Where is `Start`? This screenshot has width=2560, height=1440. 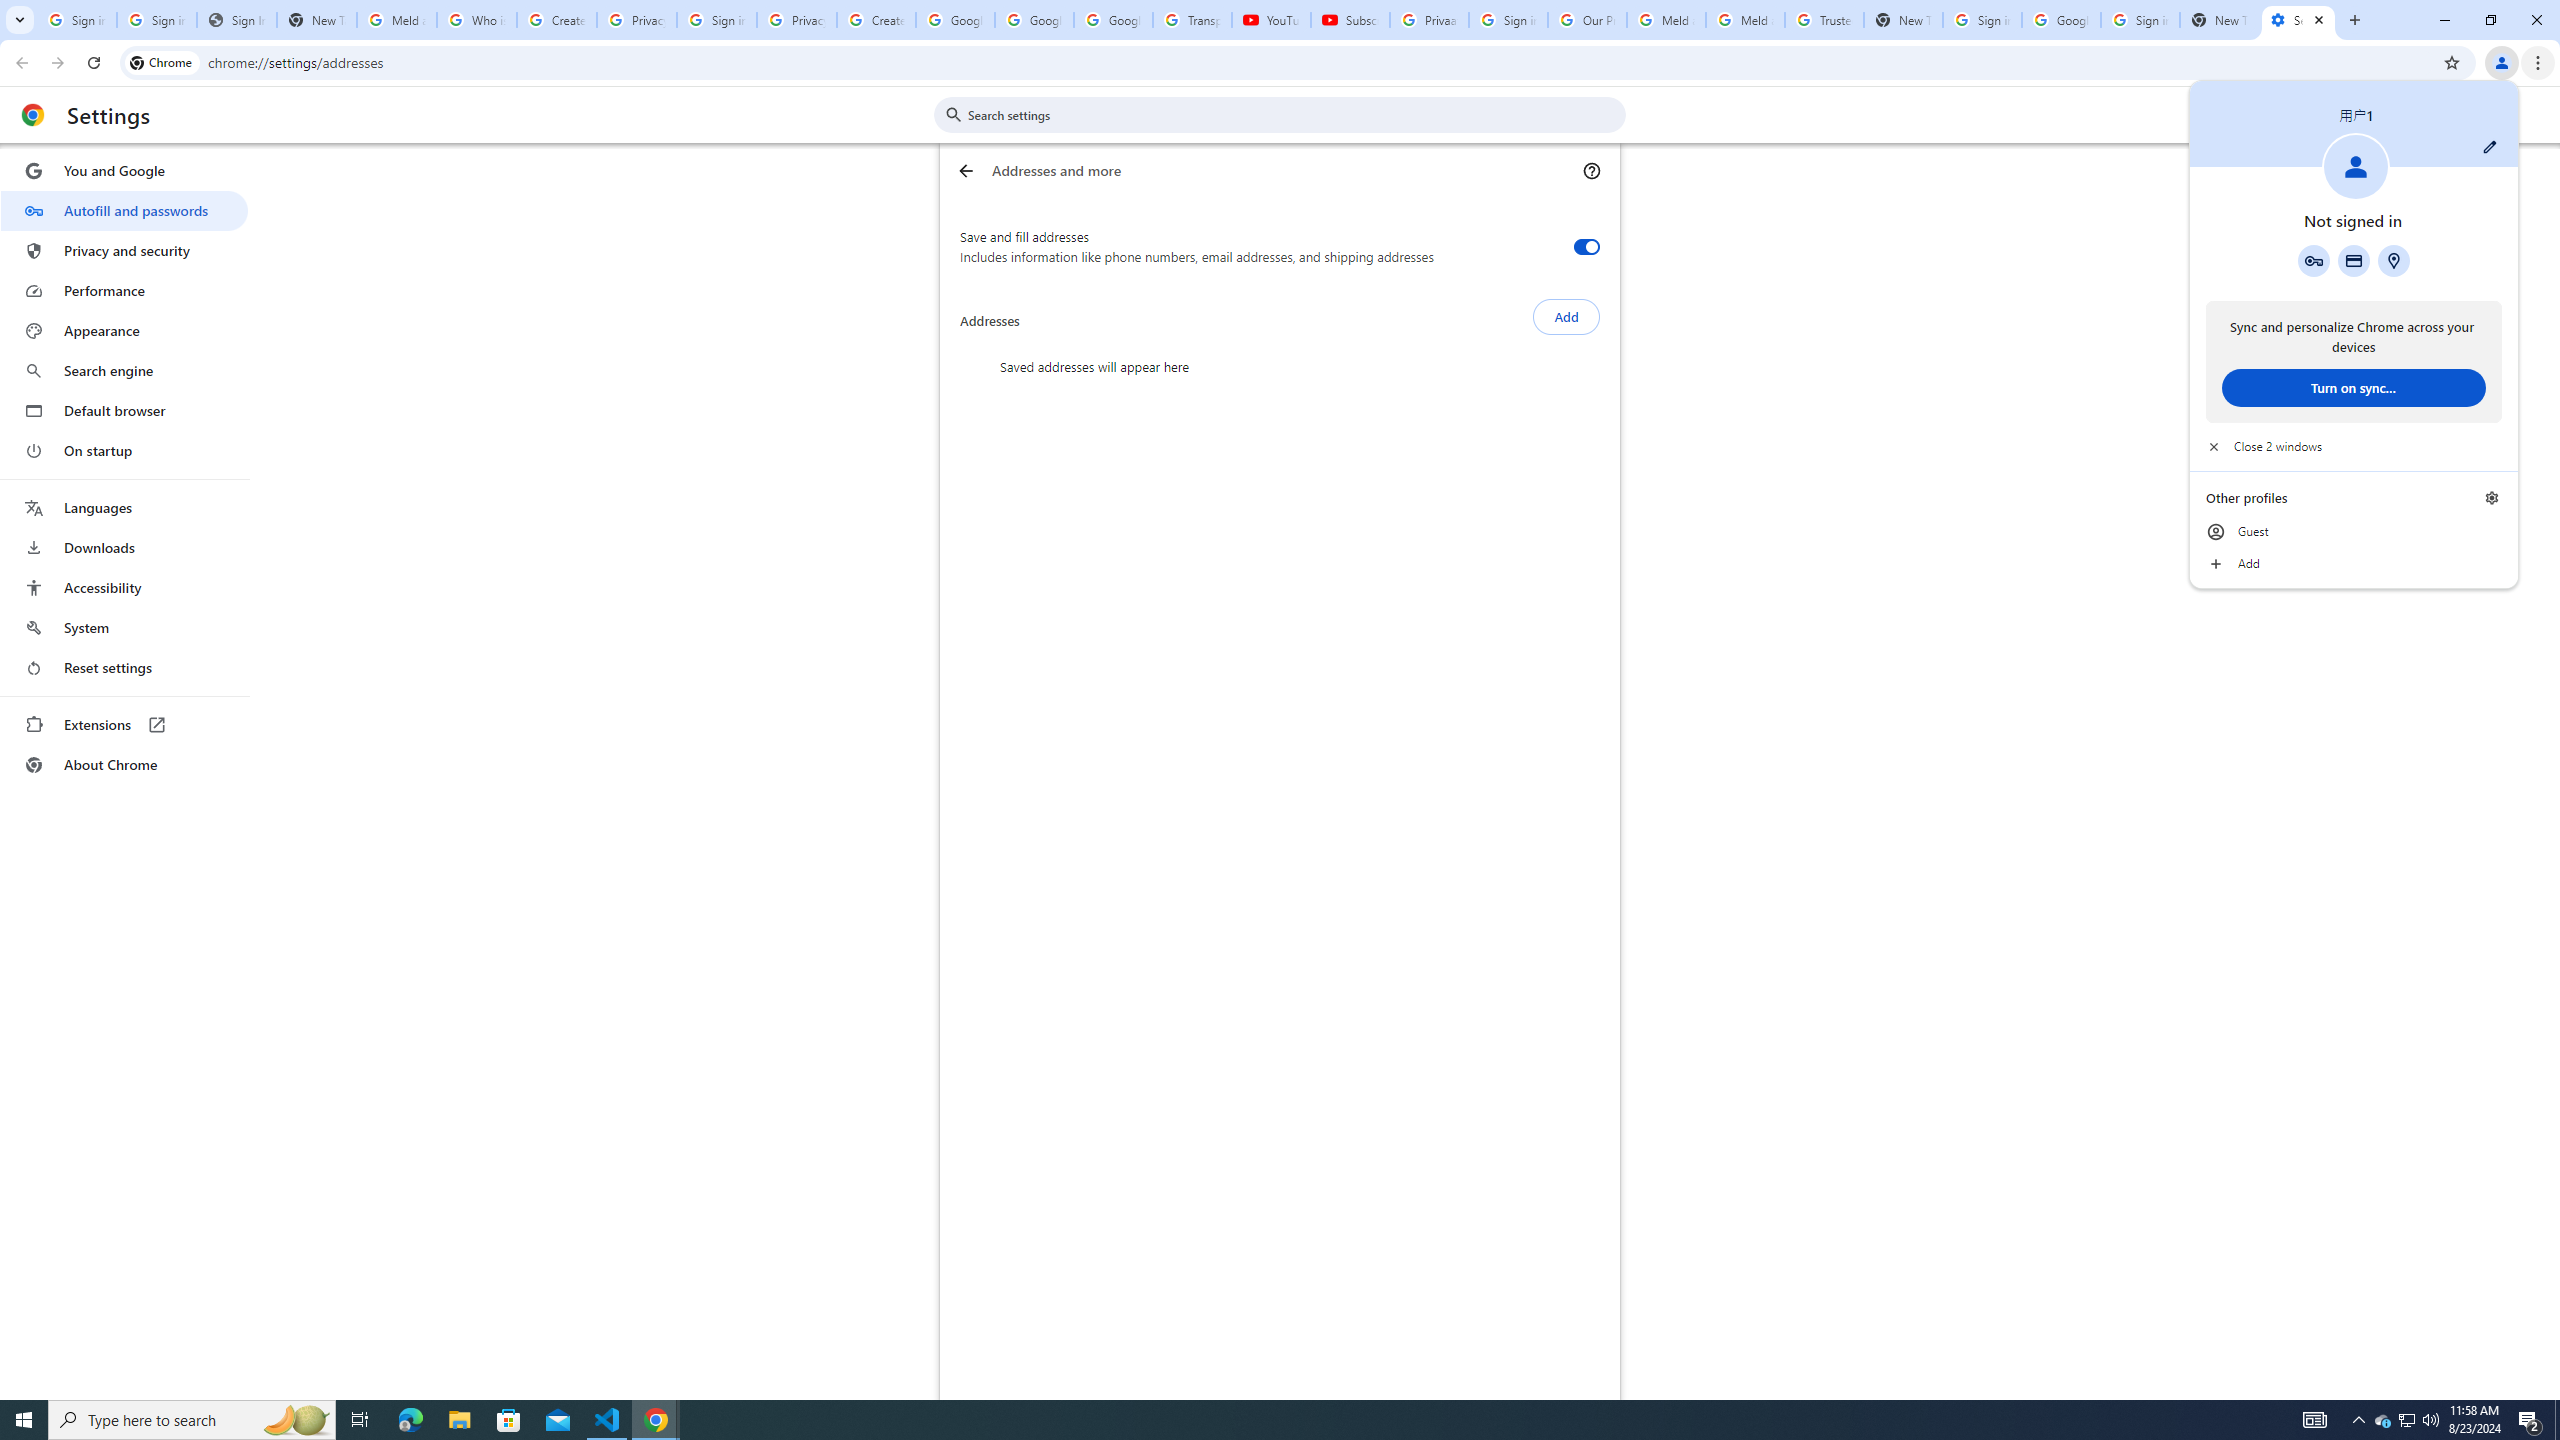
Start is located at coordinates (24, 1420).